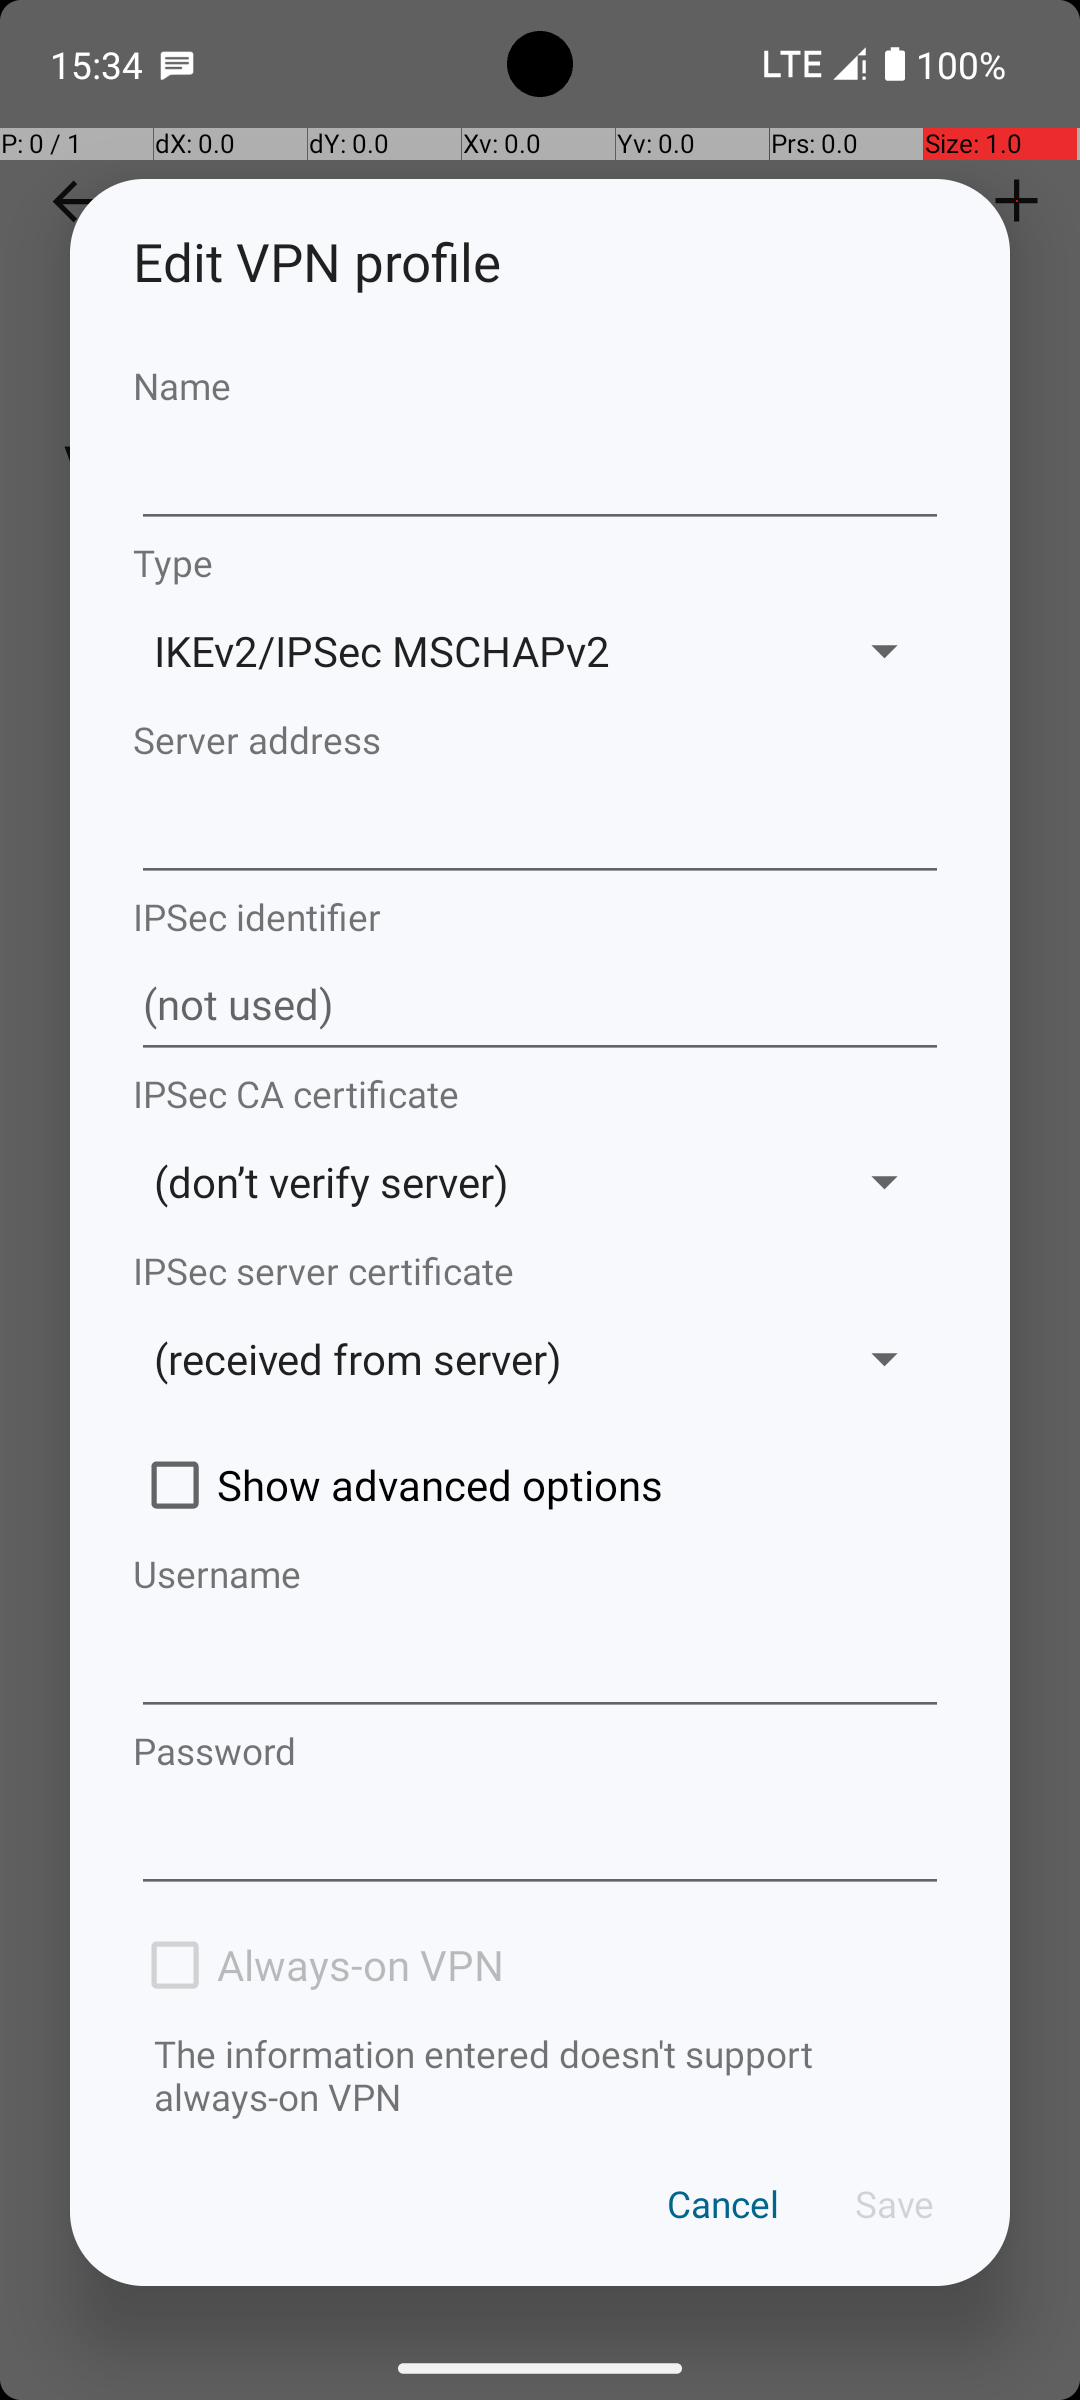 The height and width of the screenshot is (2400, 1080). I want to click on Username, so click(540, 1574).